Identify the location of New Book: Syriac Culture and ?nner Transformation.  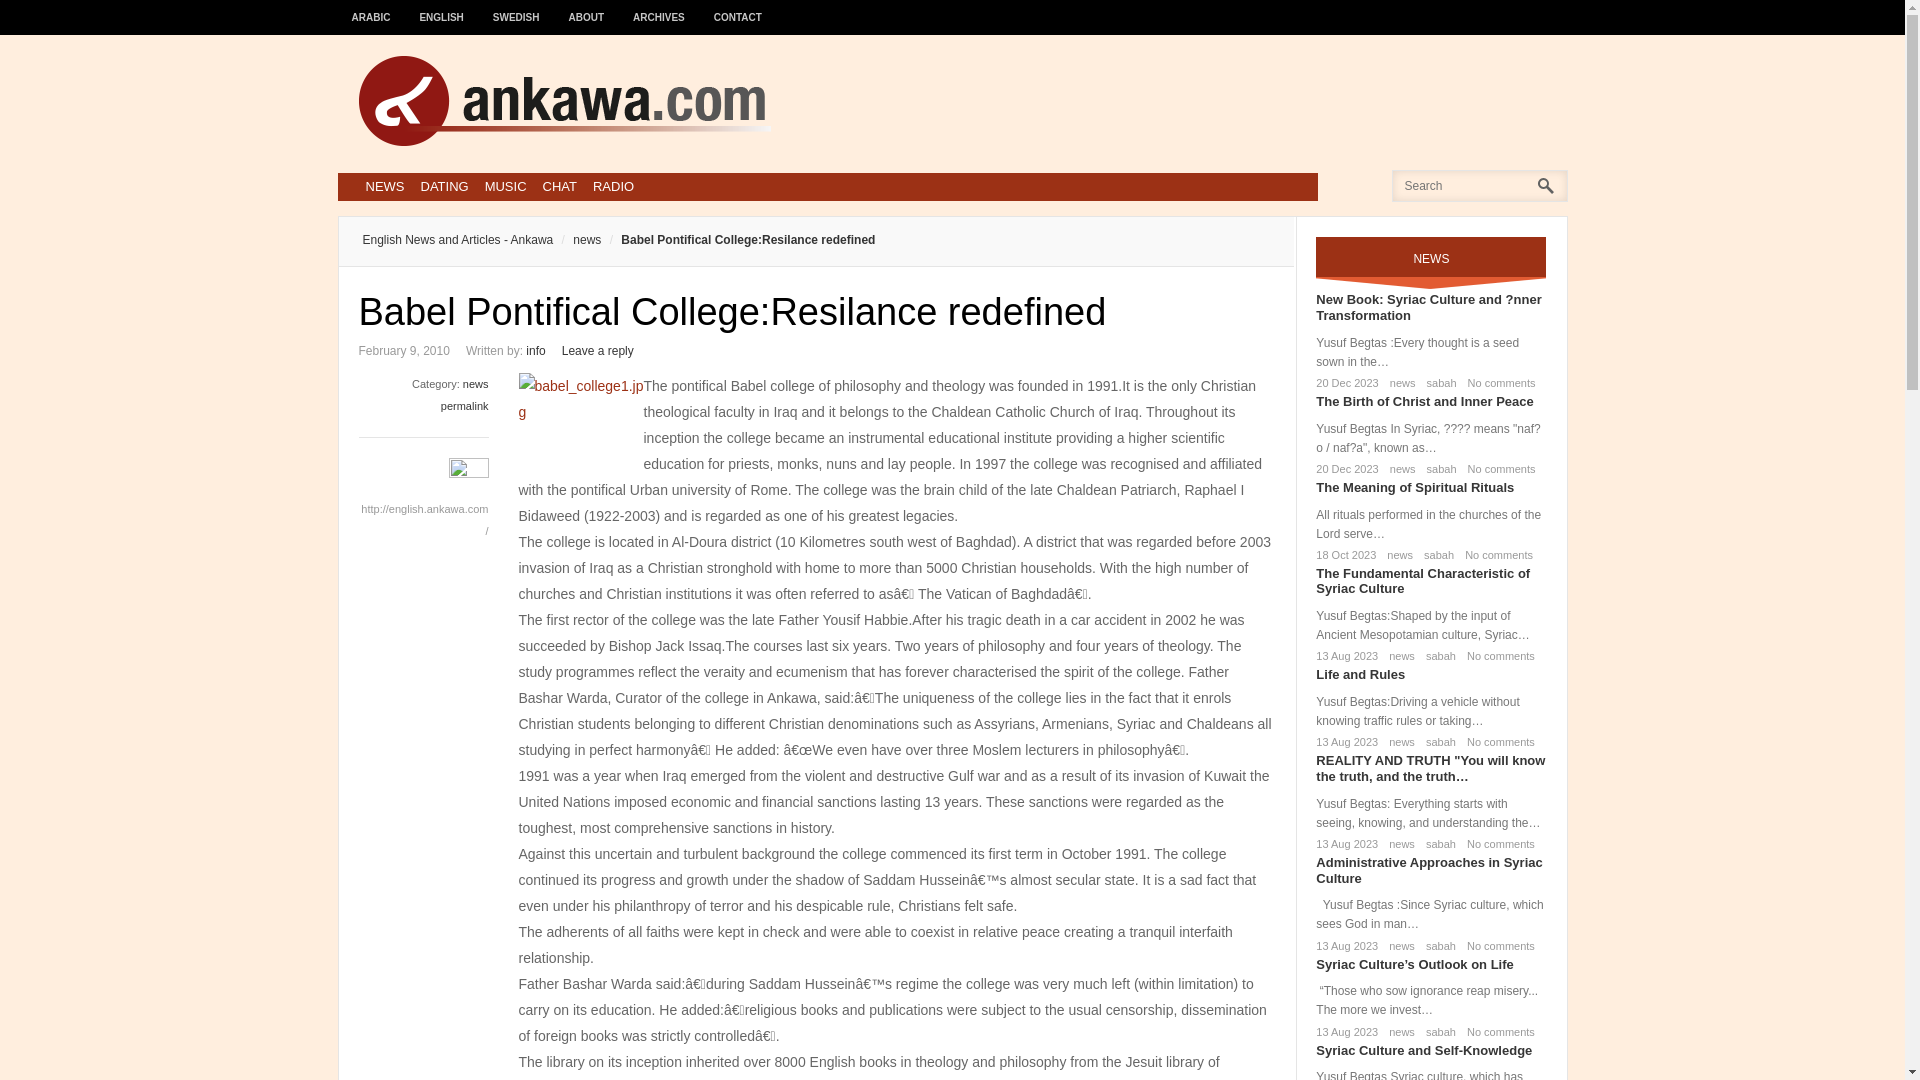
(1428, 306).